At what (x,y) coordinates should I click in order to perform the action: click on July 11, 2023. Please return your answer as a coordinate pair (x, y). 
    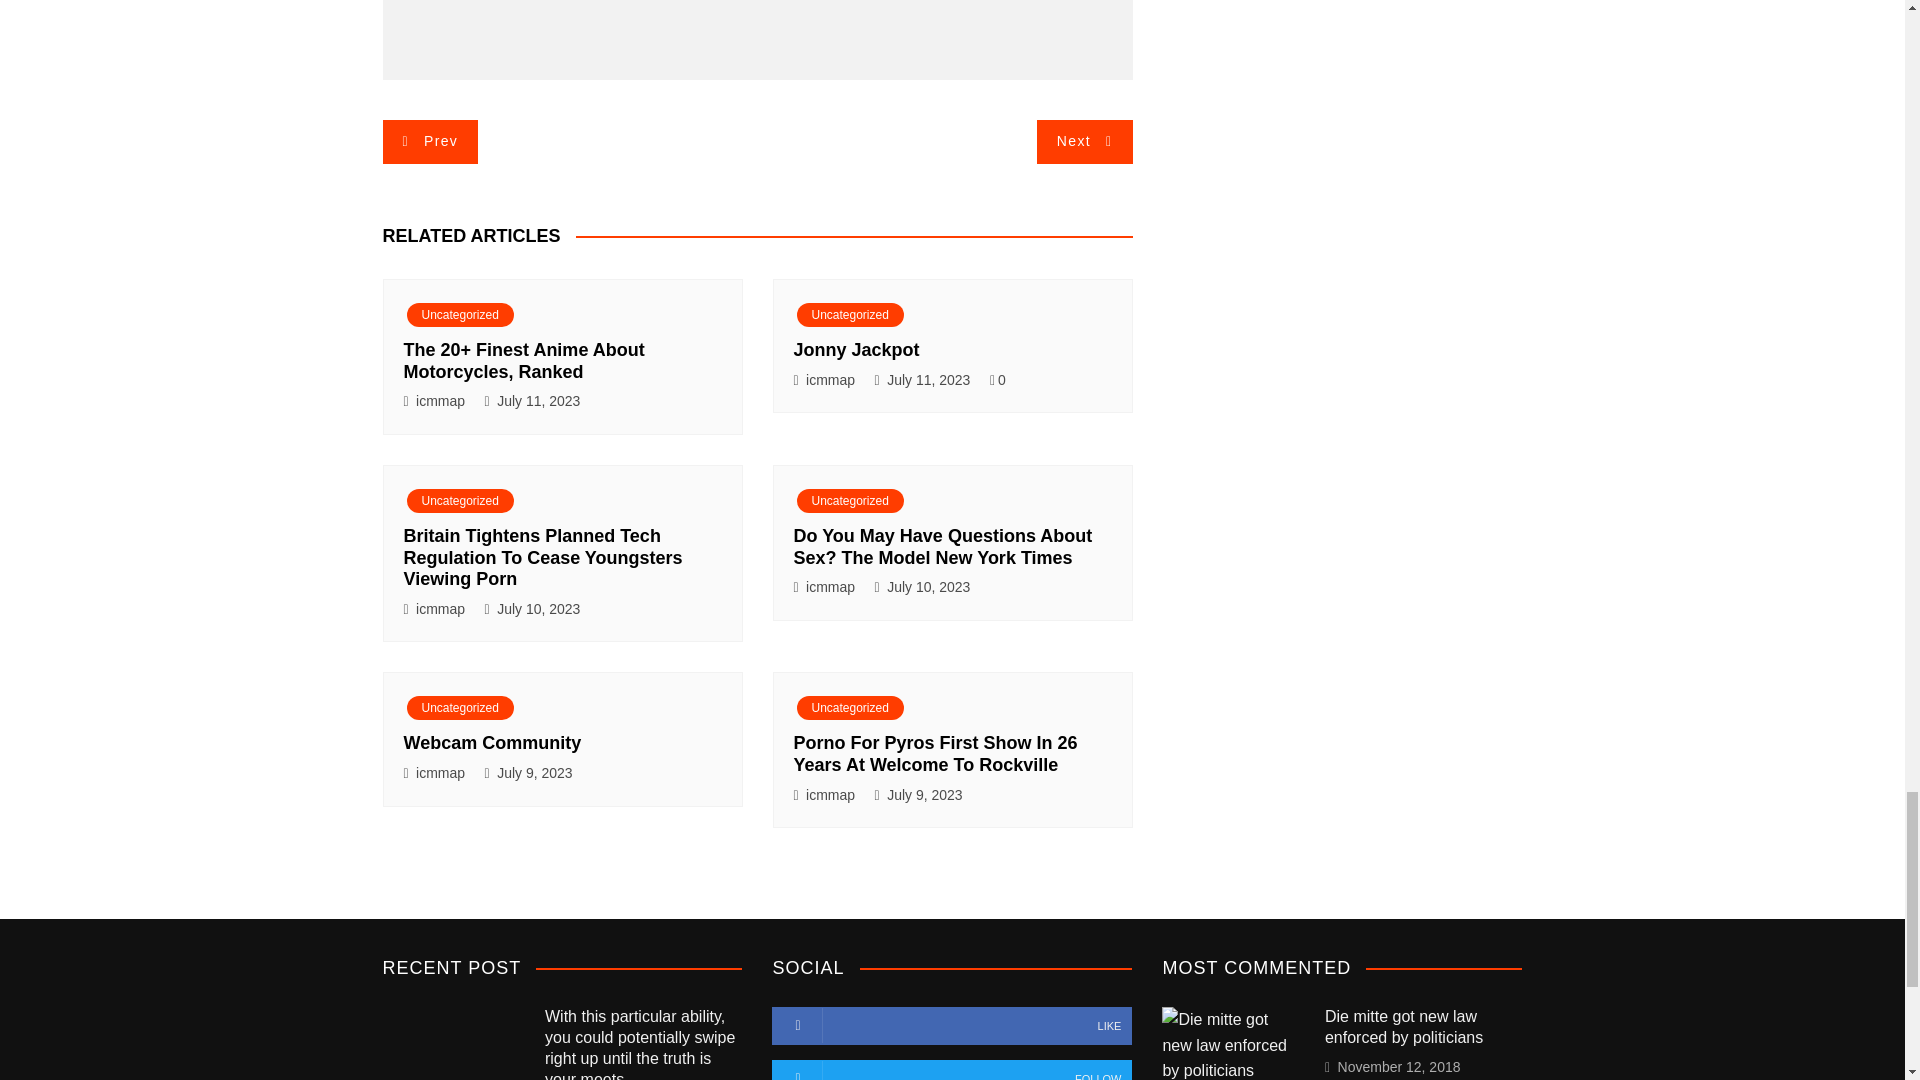
    Looking at the image, I should click on (538, 400).